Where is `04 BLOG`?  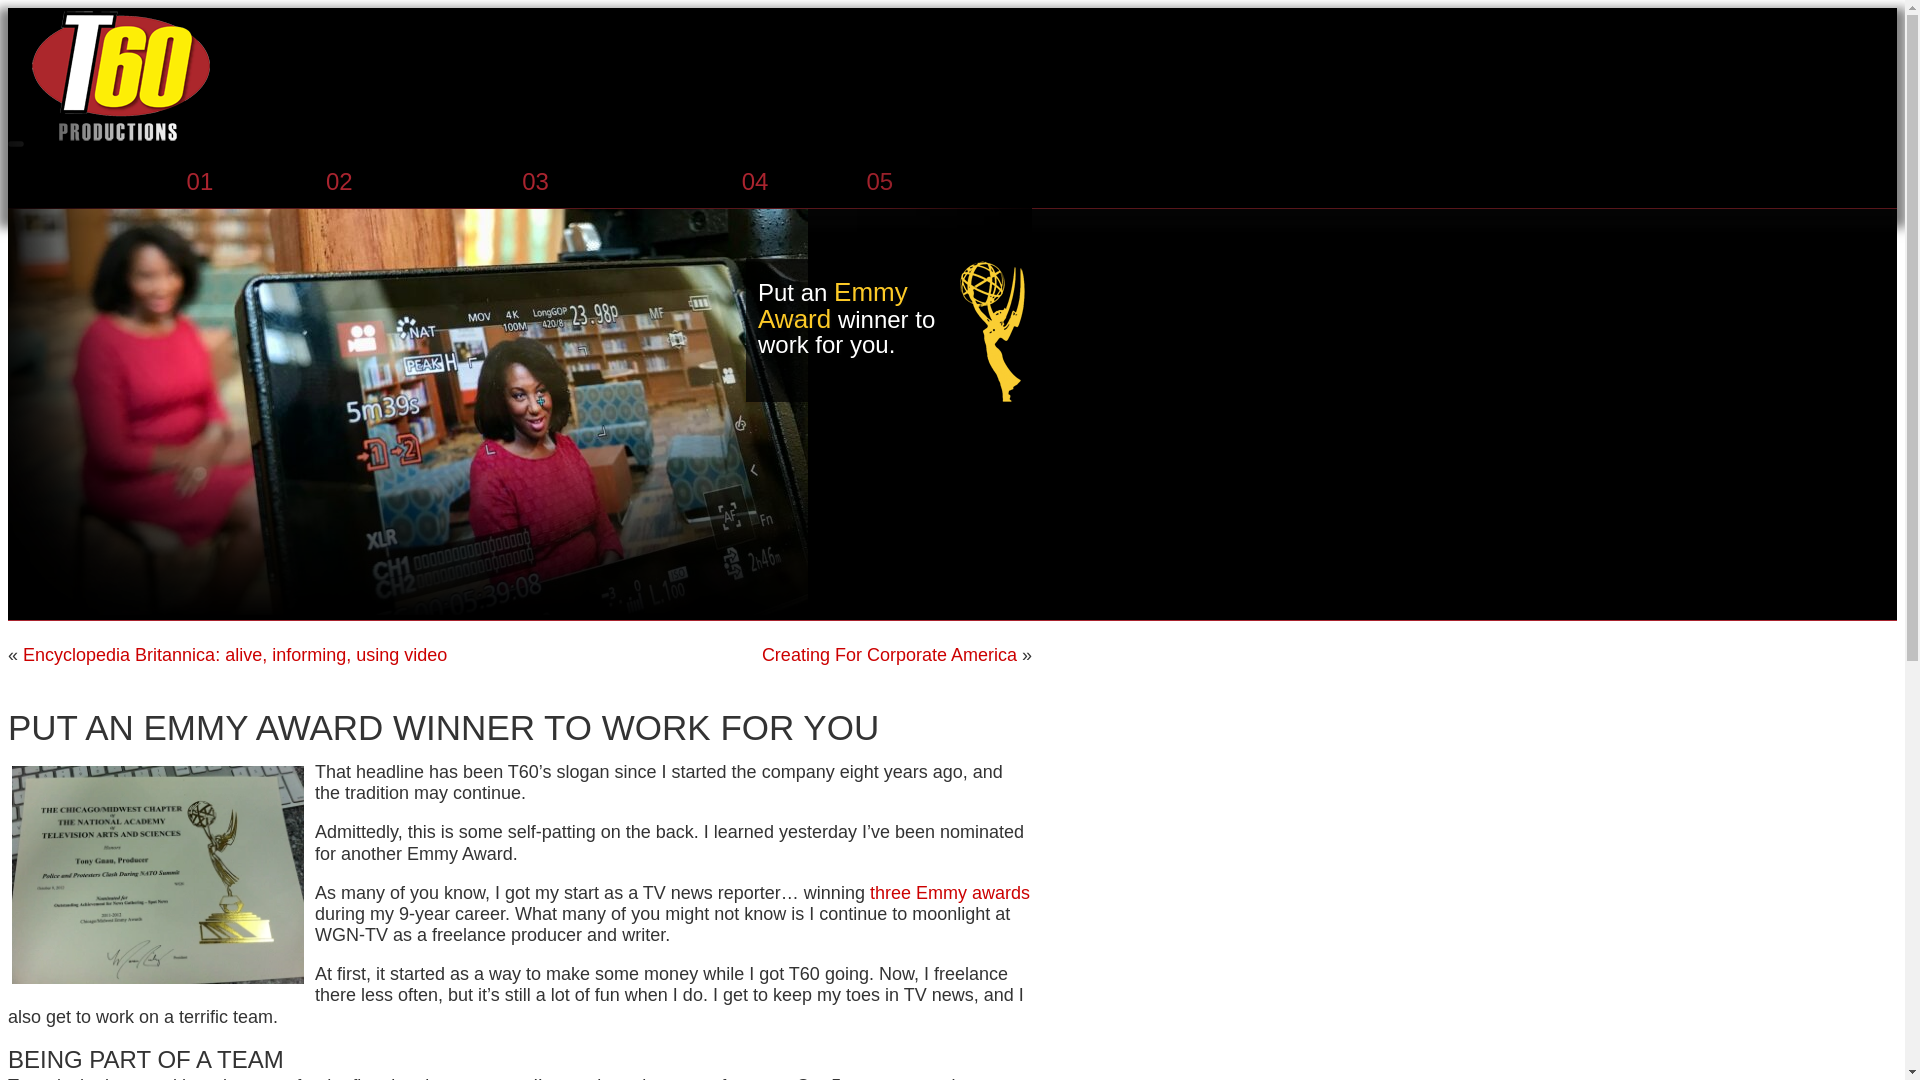 04 BLOG is located at coordinates (792, 182).